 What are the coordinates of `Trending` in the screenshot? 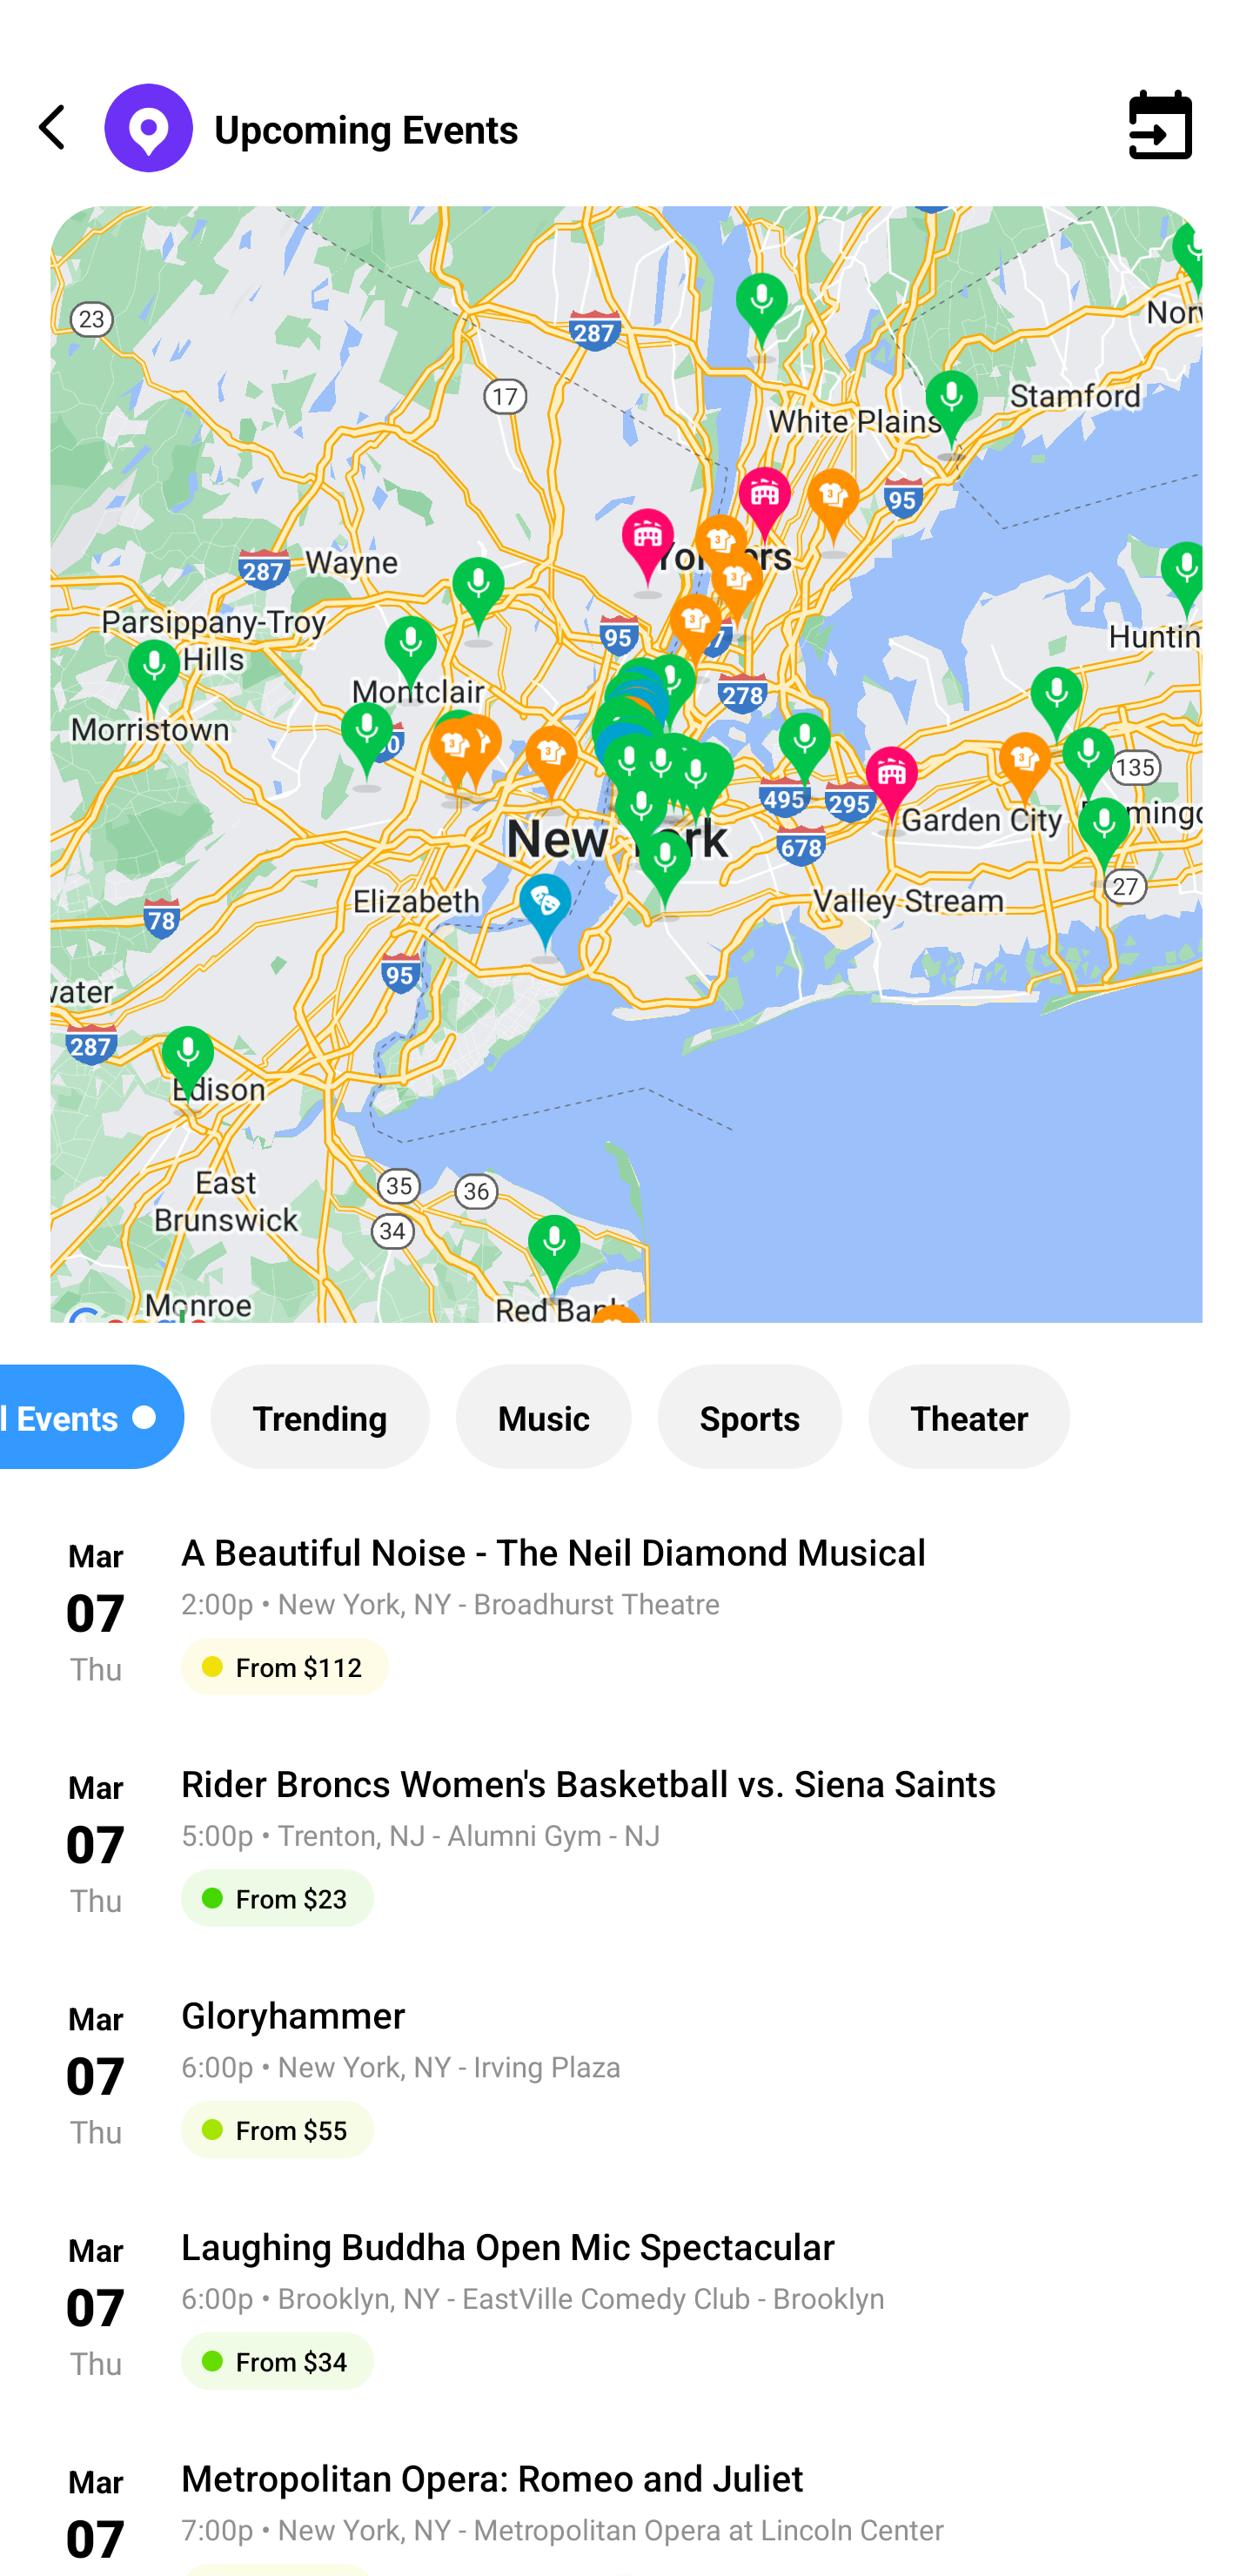 It's located at (319, 1417).